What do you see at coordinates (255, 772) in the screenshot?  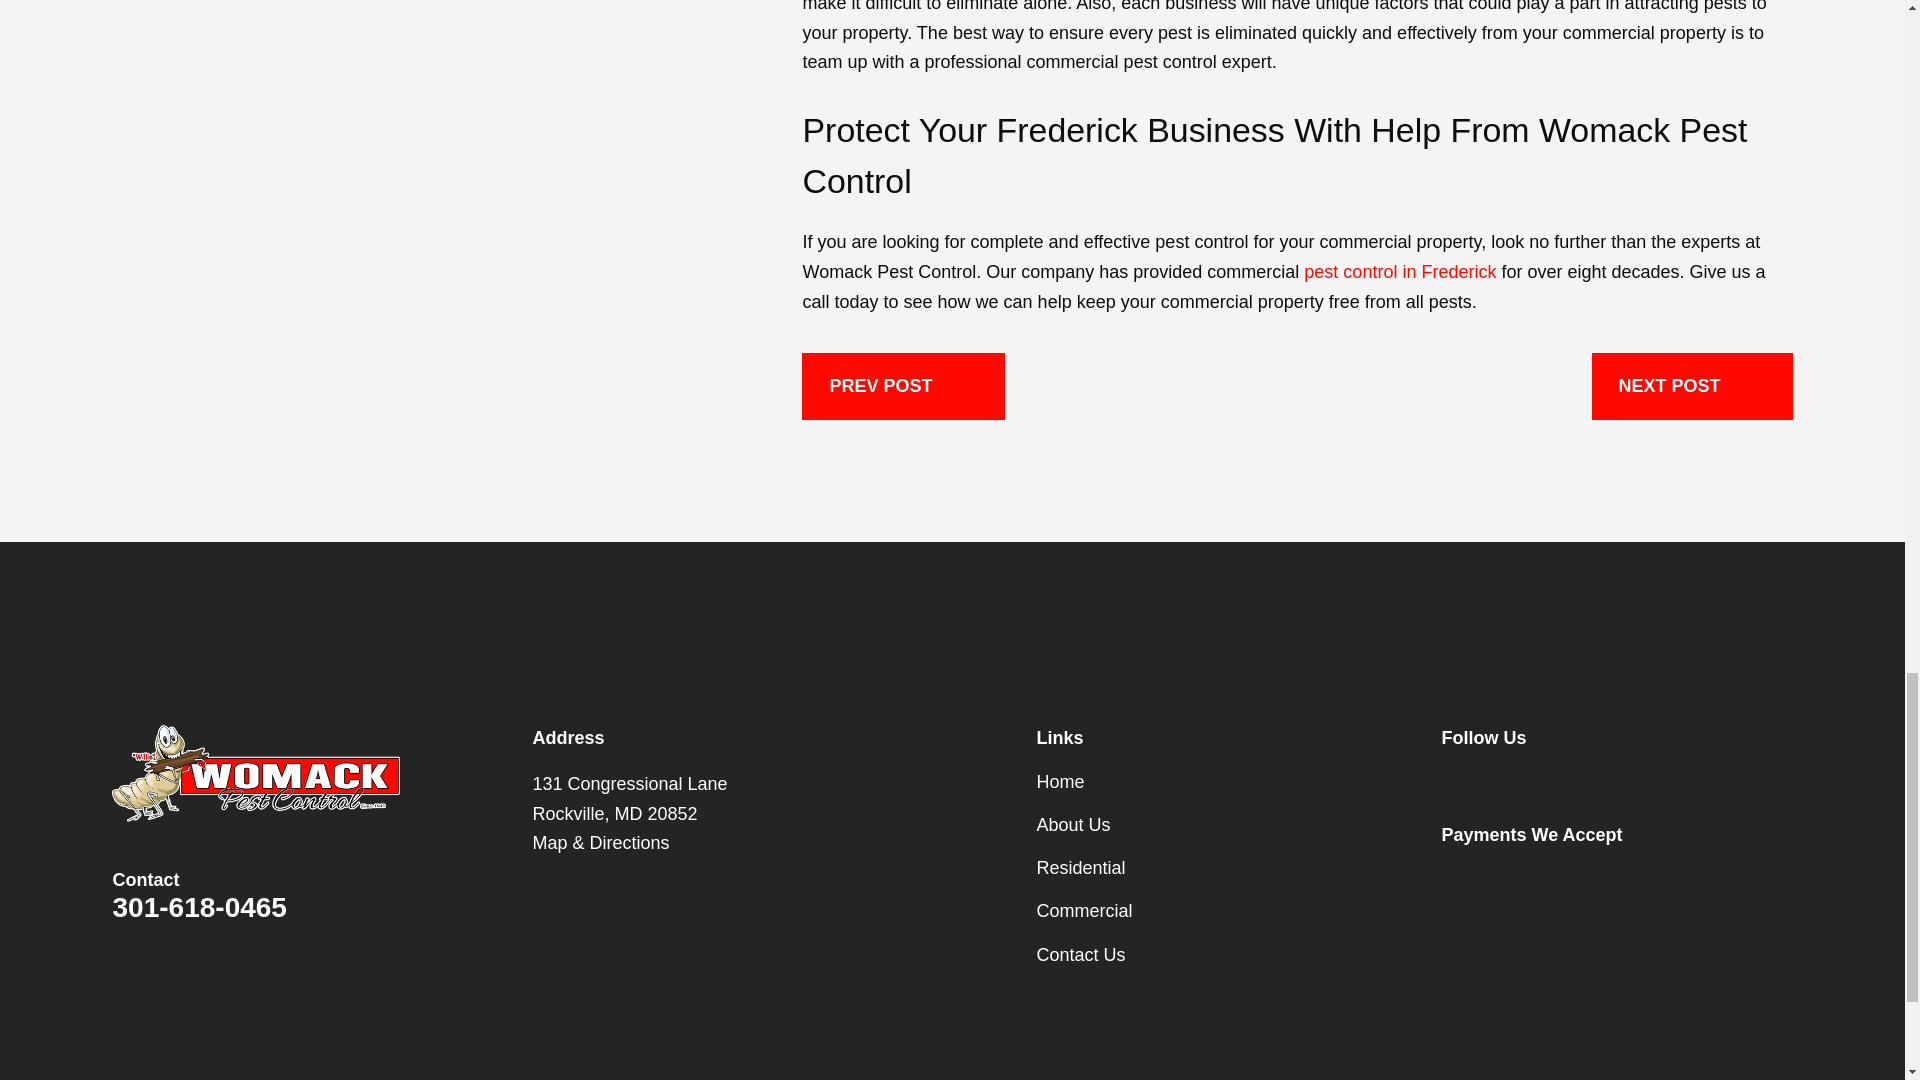 I see `Home` at bounding box center [255, 772].